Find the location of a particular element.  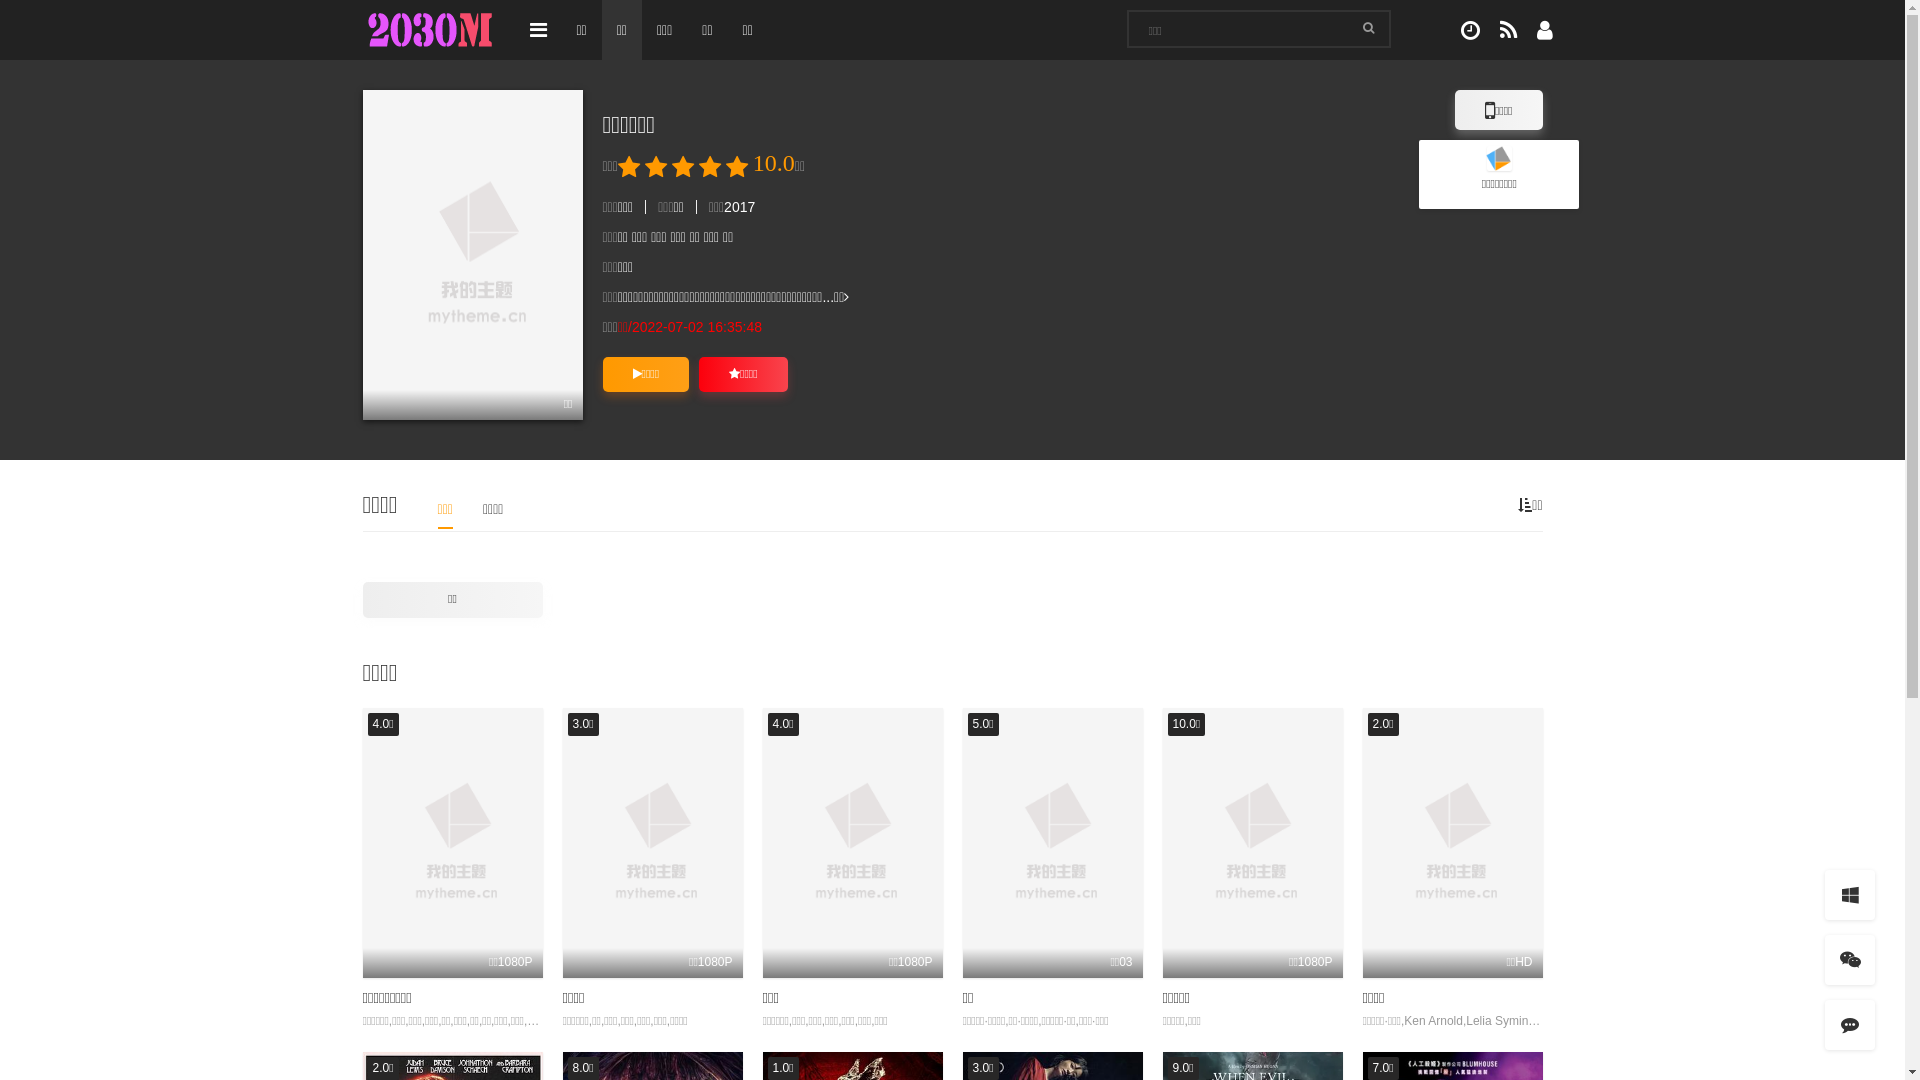

2017 is located at coordinates (740, 207).